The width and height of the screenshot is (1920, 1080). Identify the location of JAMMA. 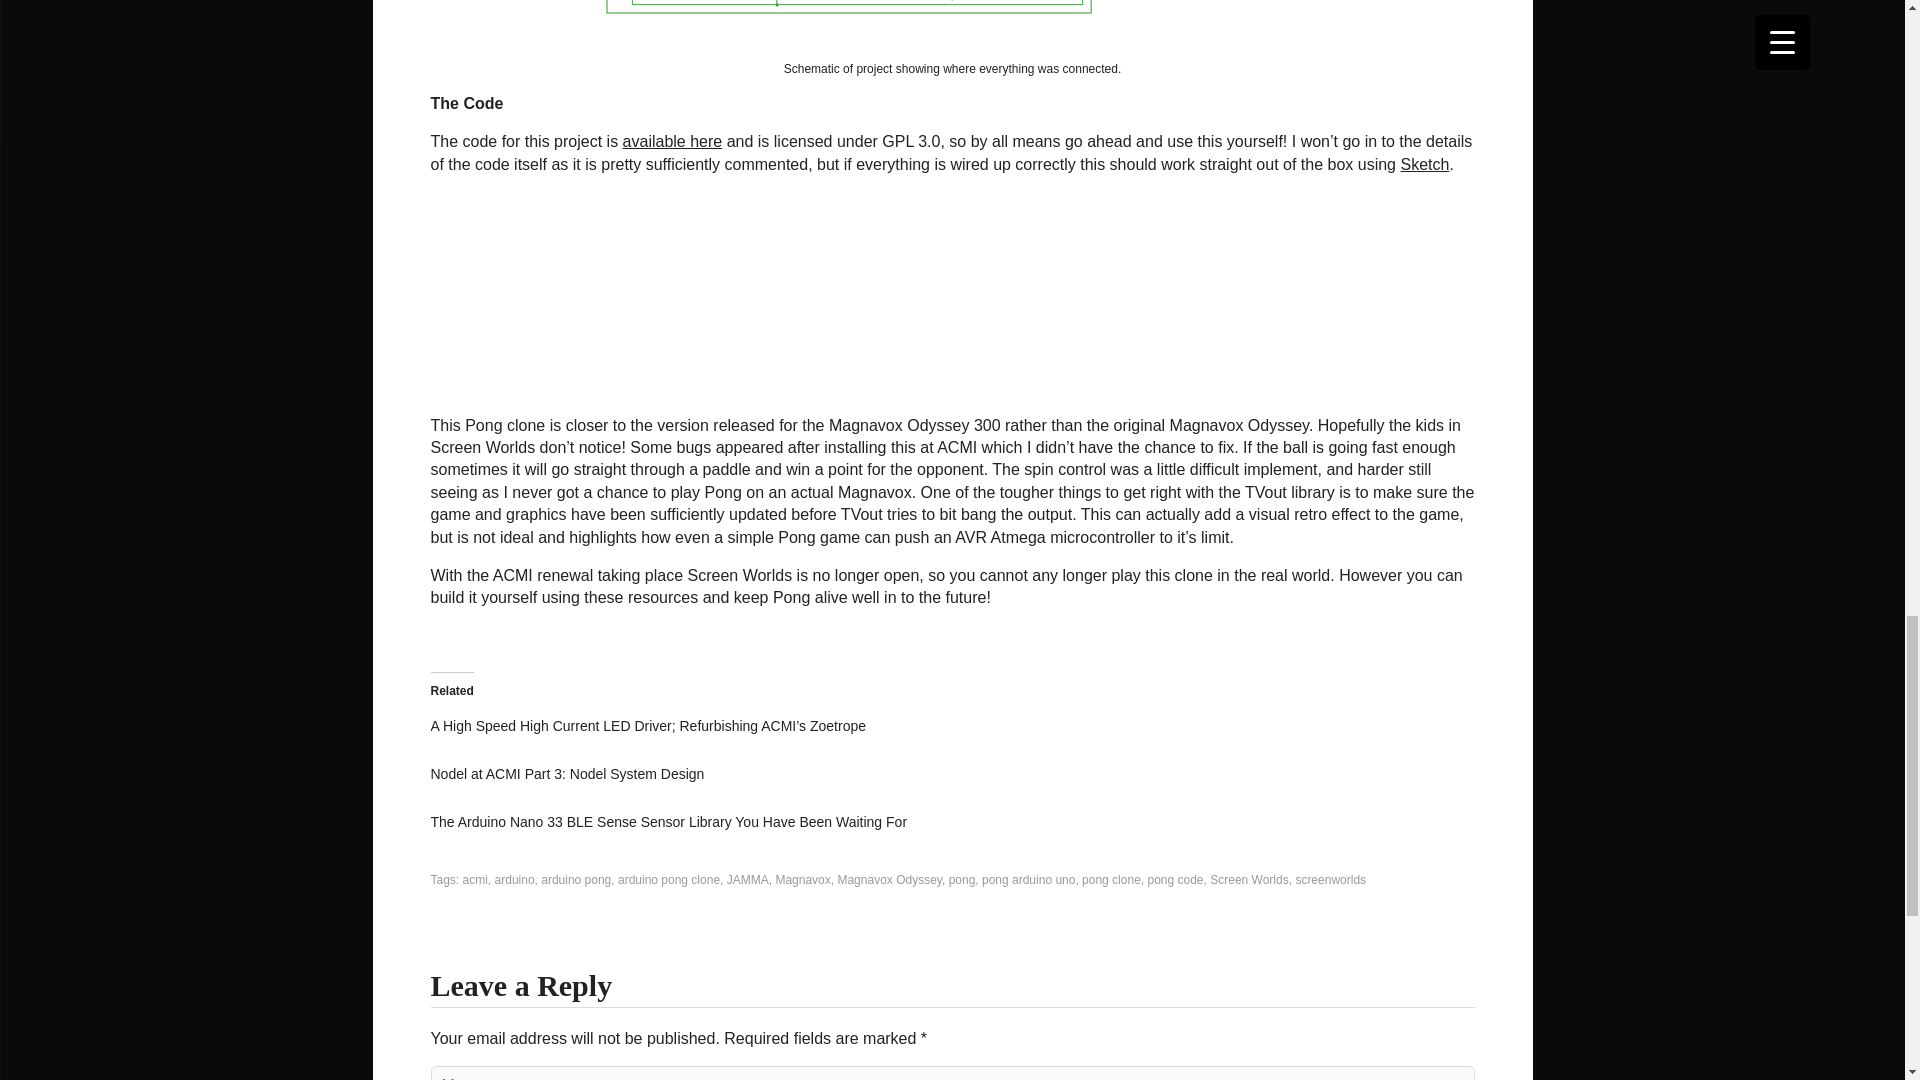
(748, 879).